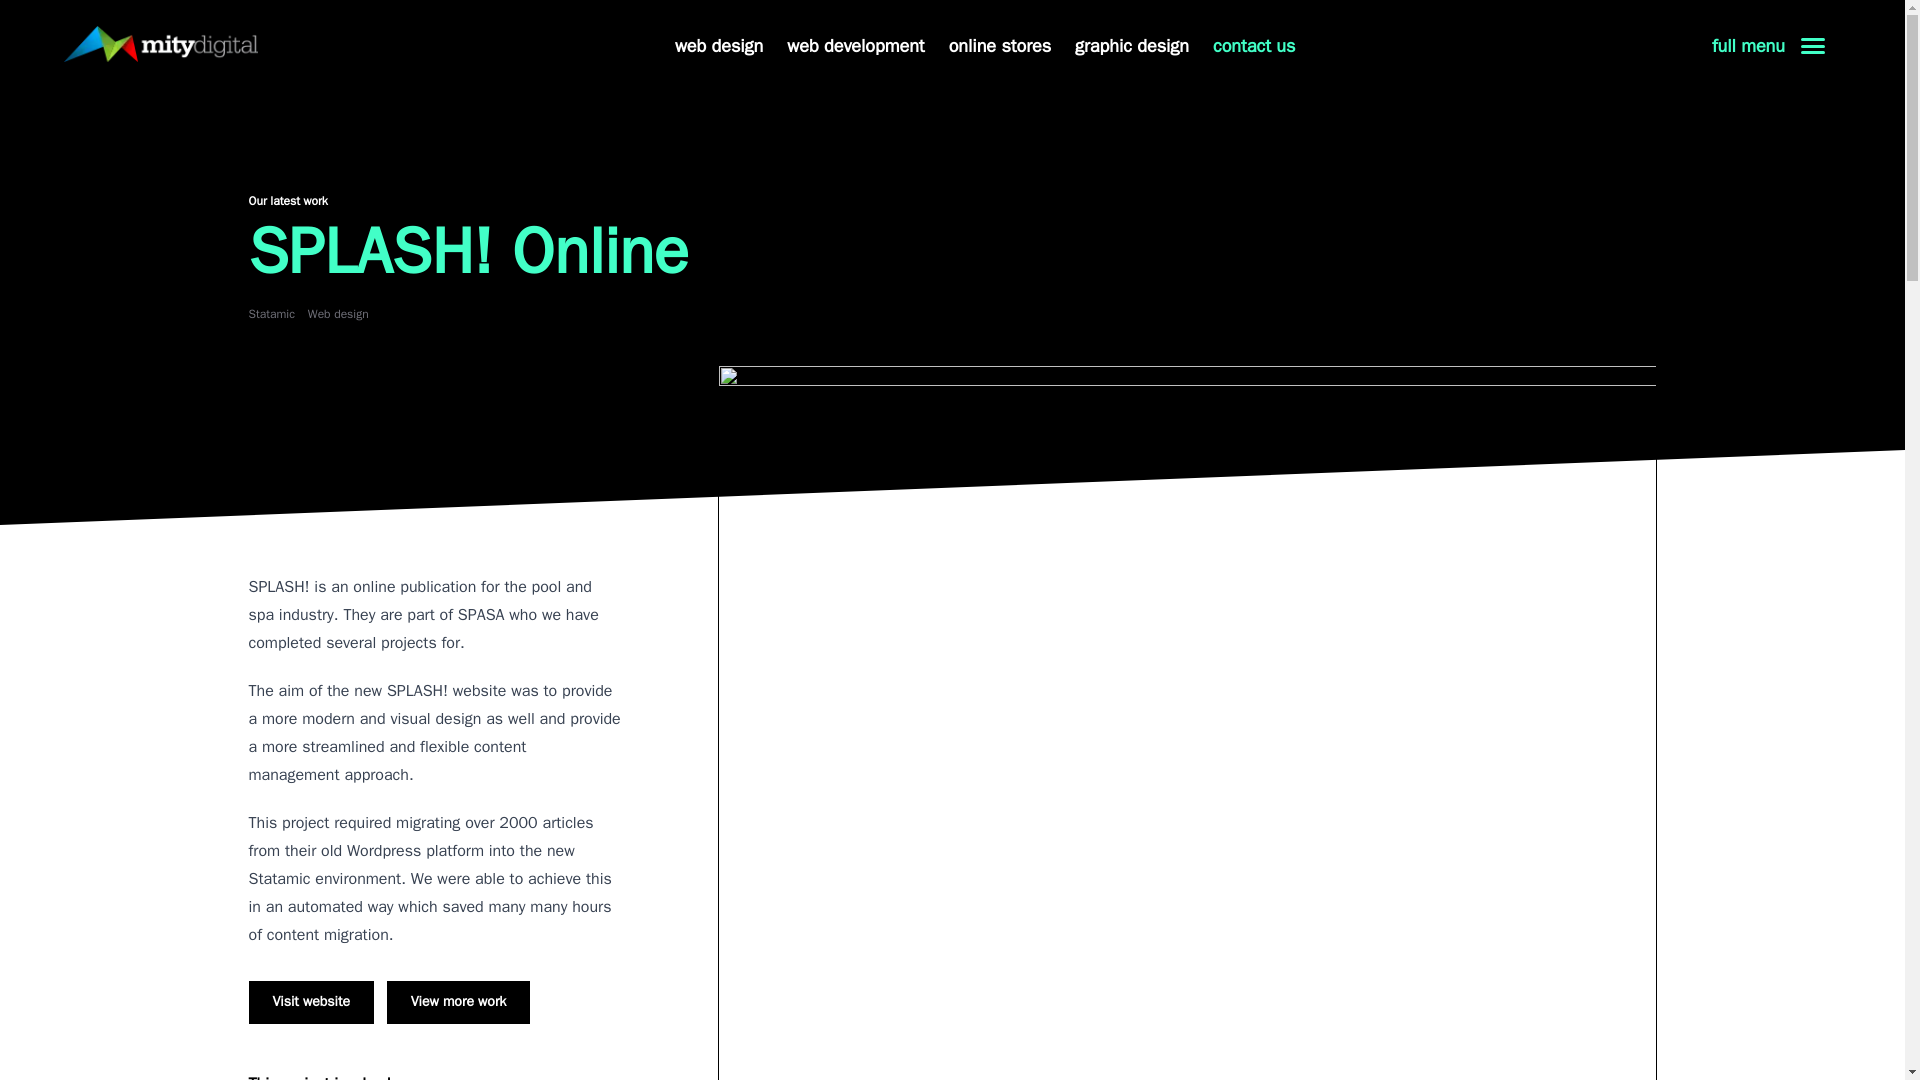 The image size is (1920, 1080). I want to click on Visit website, so click(310, 1002).